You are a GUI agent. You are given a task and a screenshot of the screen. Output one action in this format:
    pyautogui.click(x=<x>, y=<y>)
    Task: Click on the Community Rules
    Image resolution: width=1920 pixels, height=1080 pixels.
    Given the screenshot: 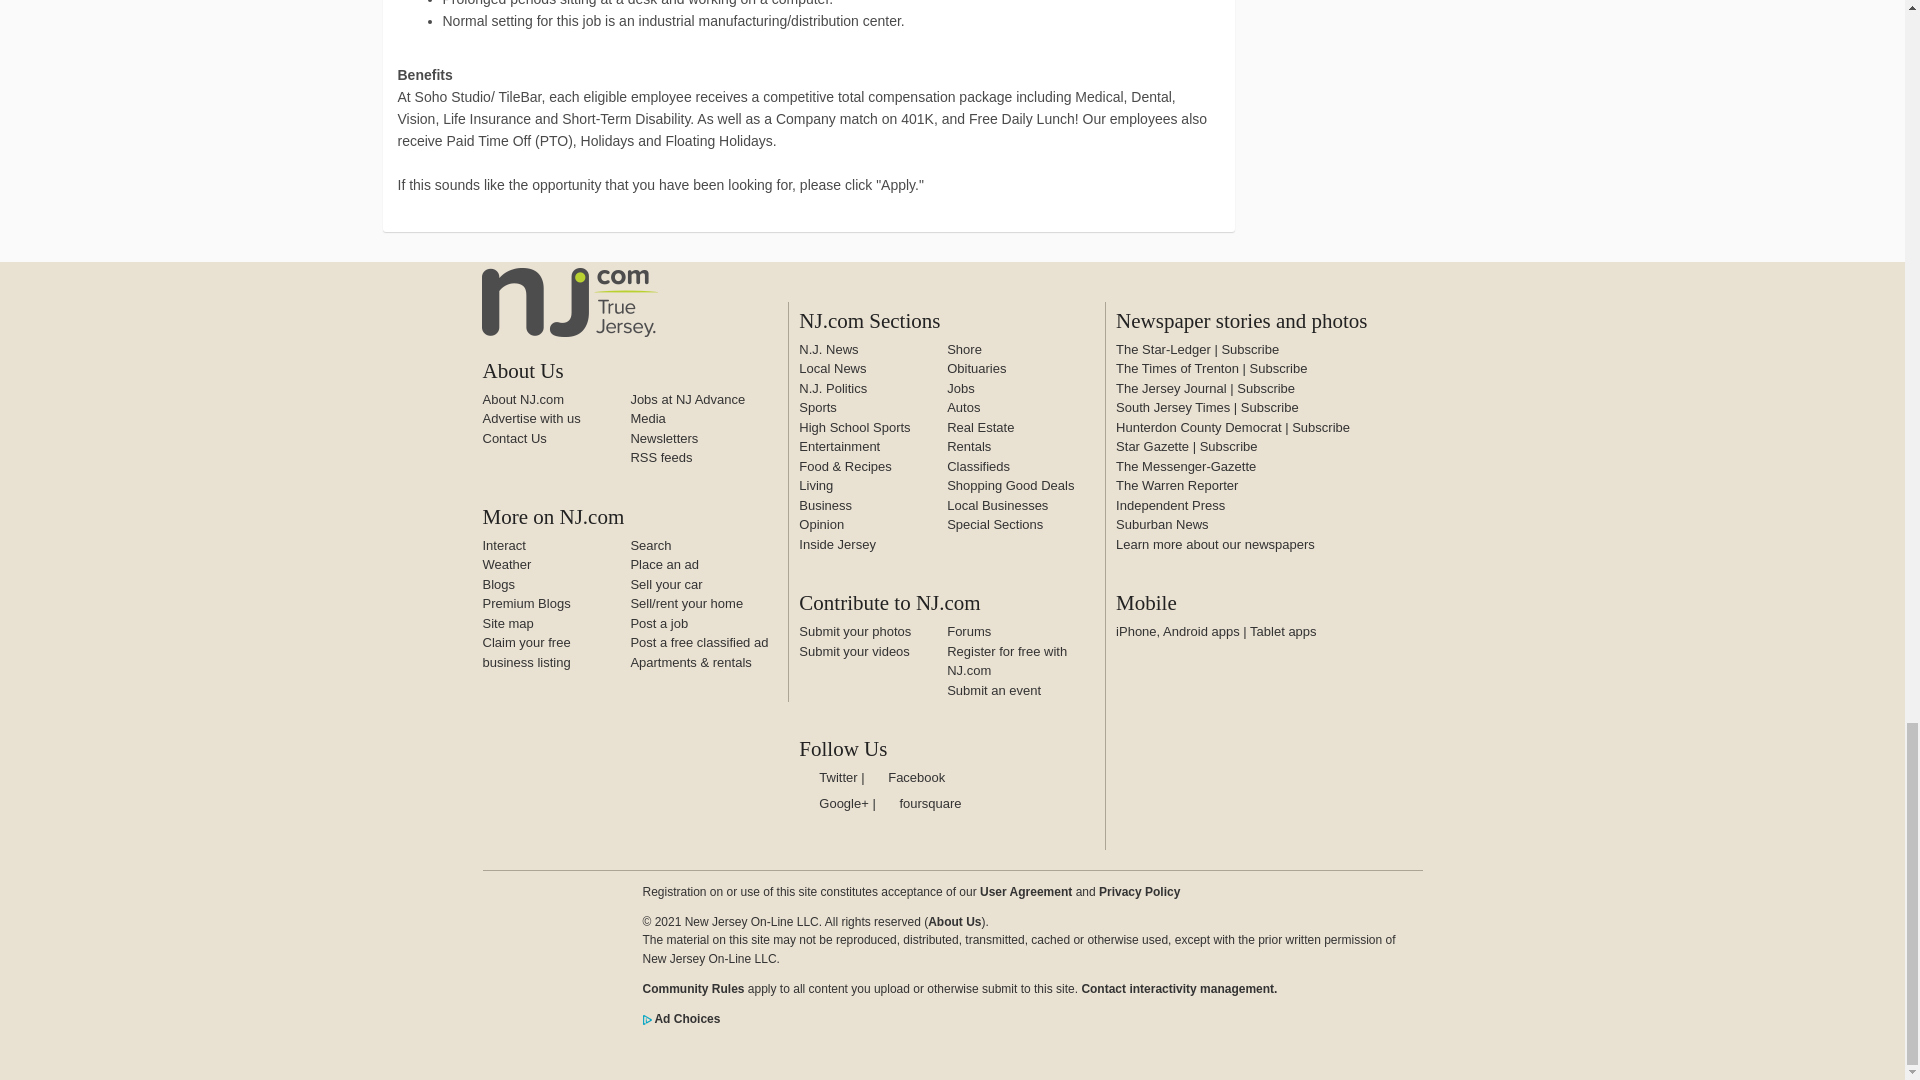 What is the action you would take?
    pyautogui.click(x=1178, y=988)
    